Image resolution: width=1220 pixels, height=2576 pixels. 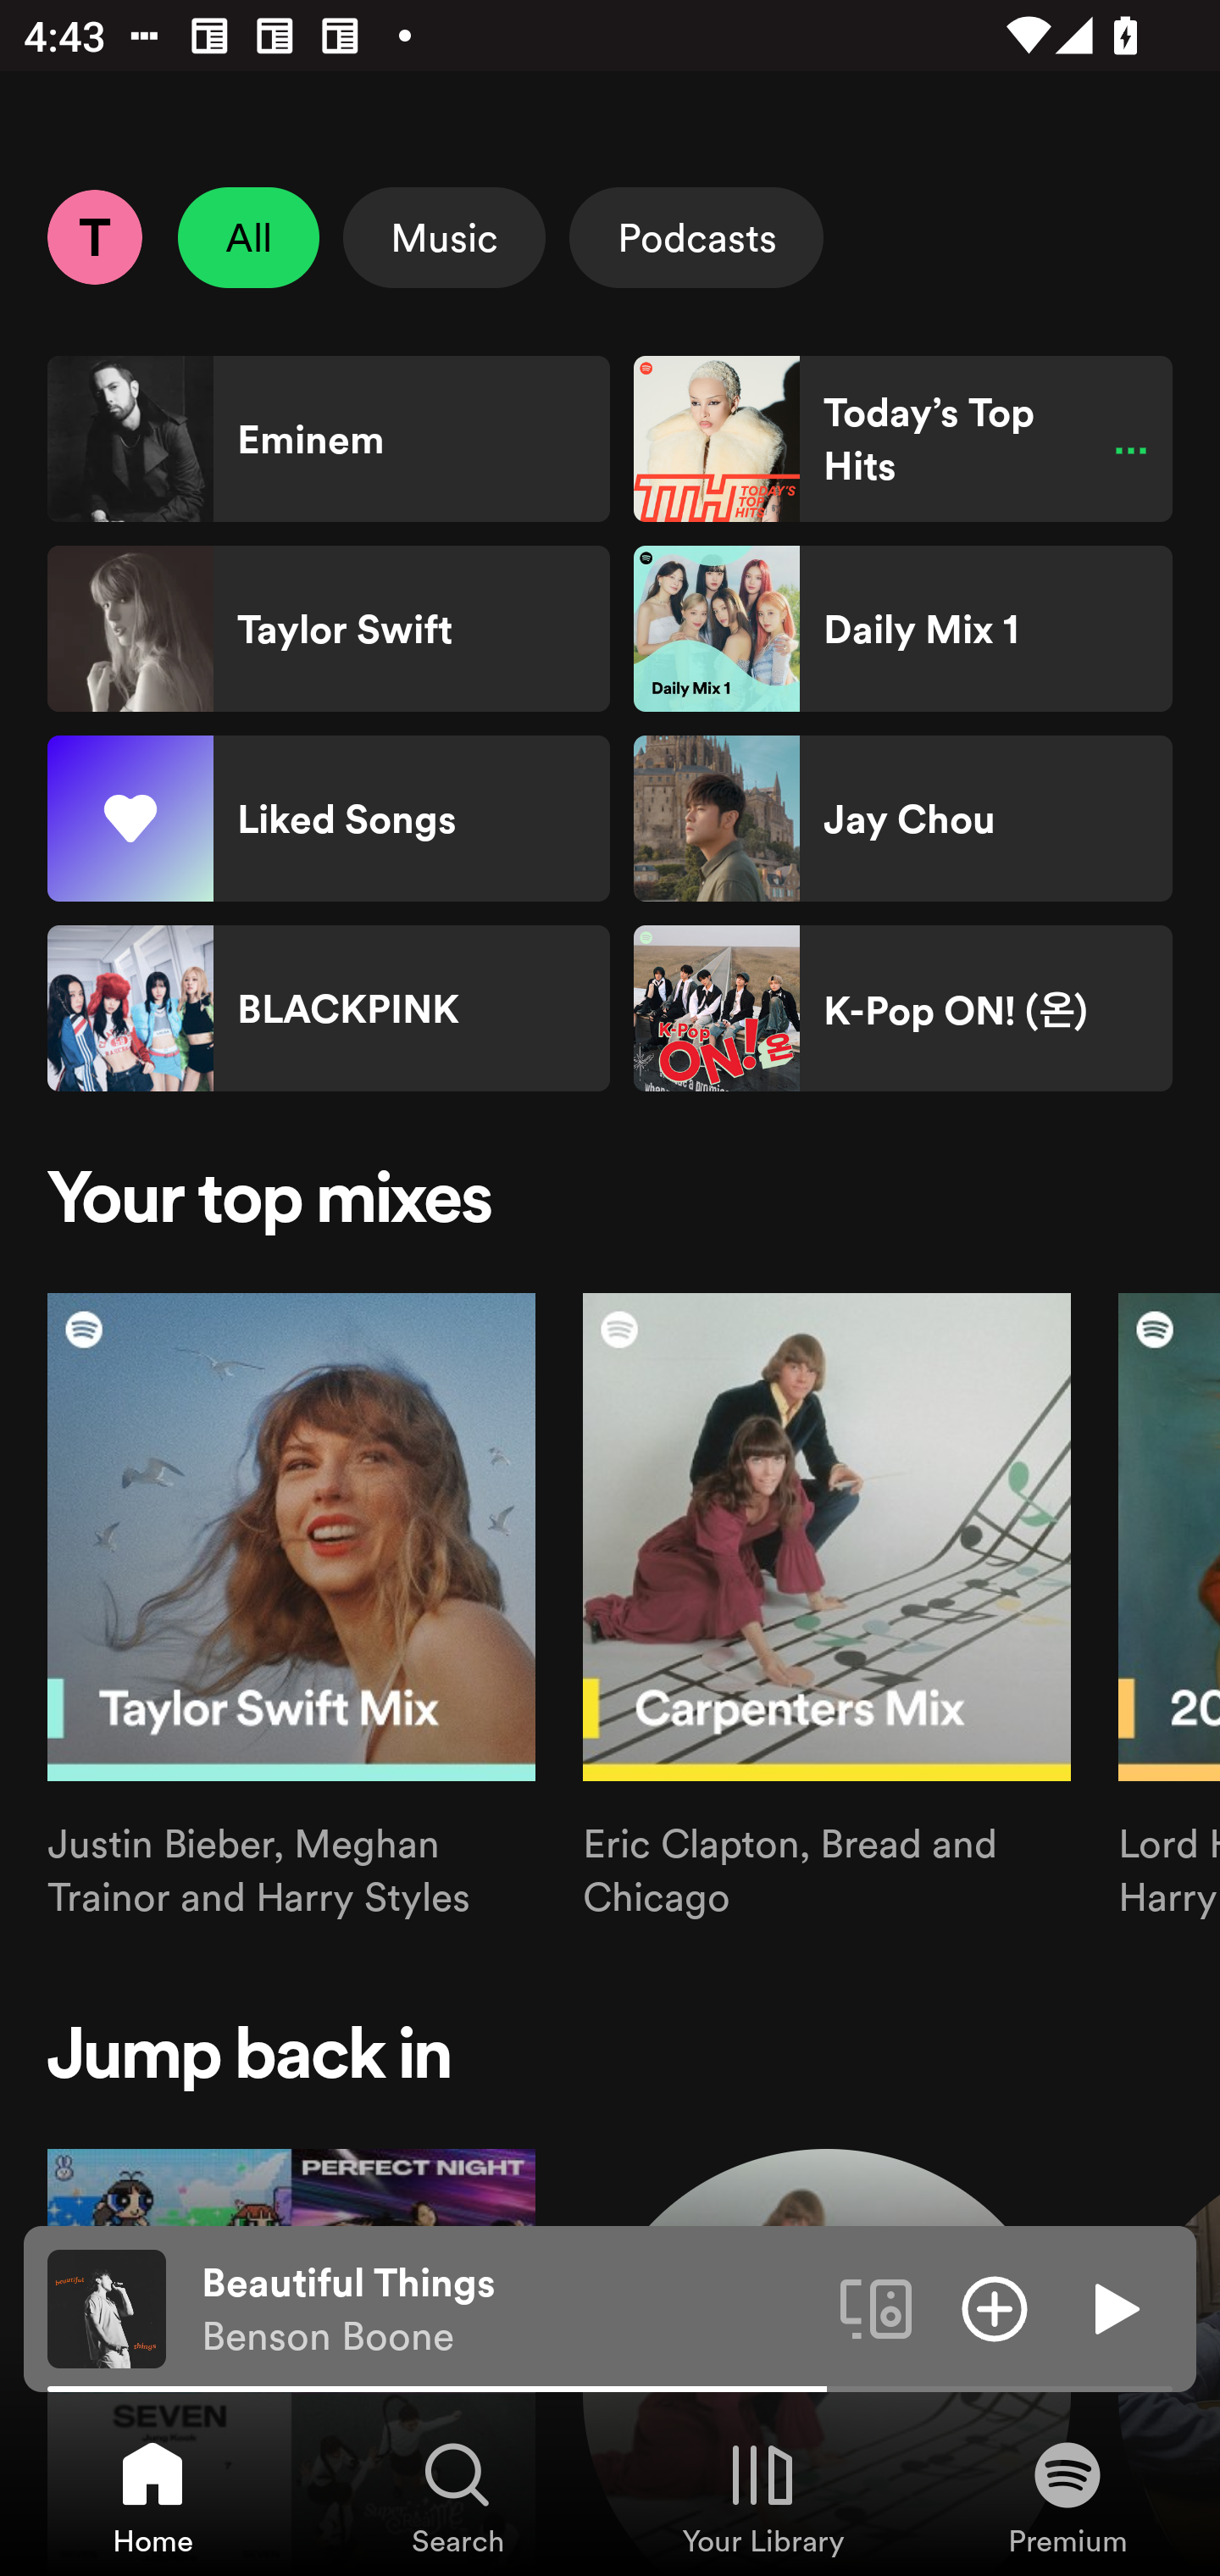 I want to click on Today’s Top Hits Shortcut Today’s Top Hits Paused, so click(x=902, y=439).